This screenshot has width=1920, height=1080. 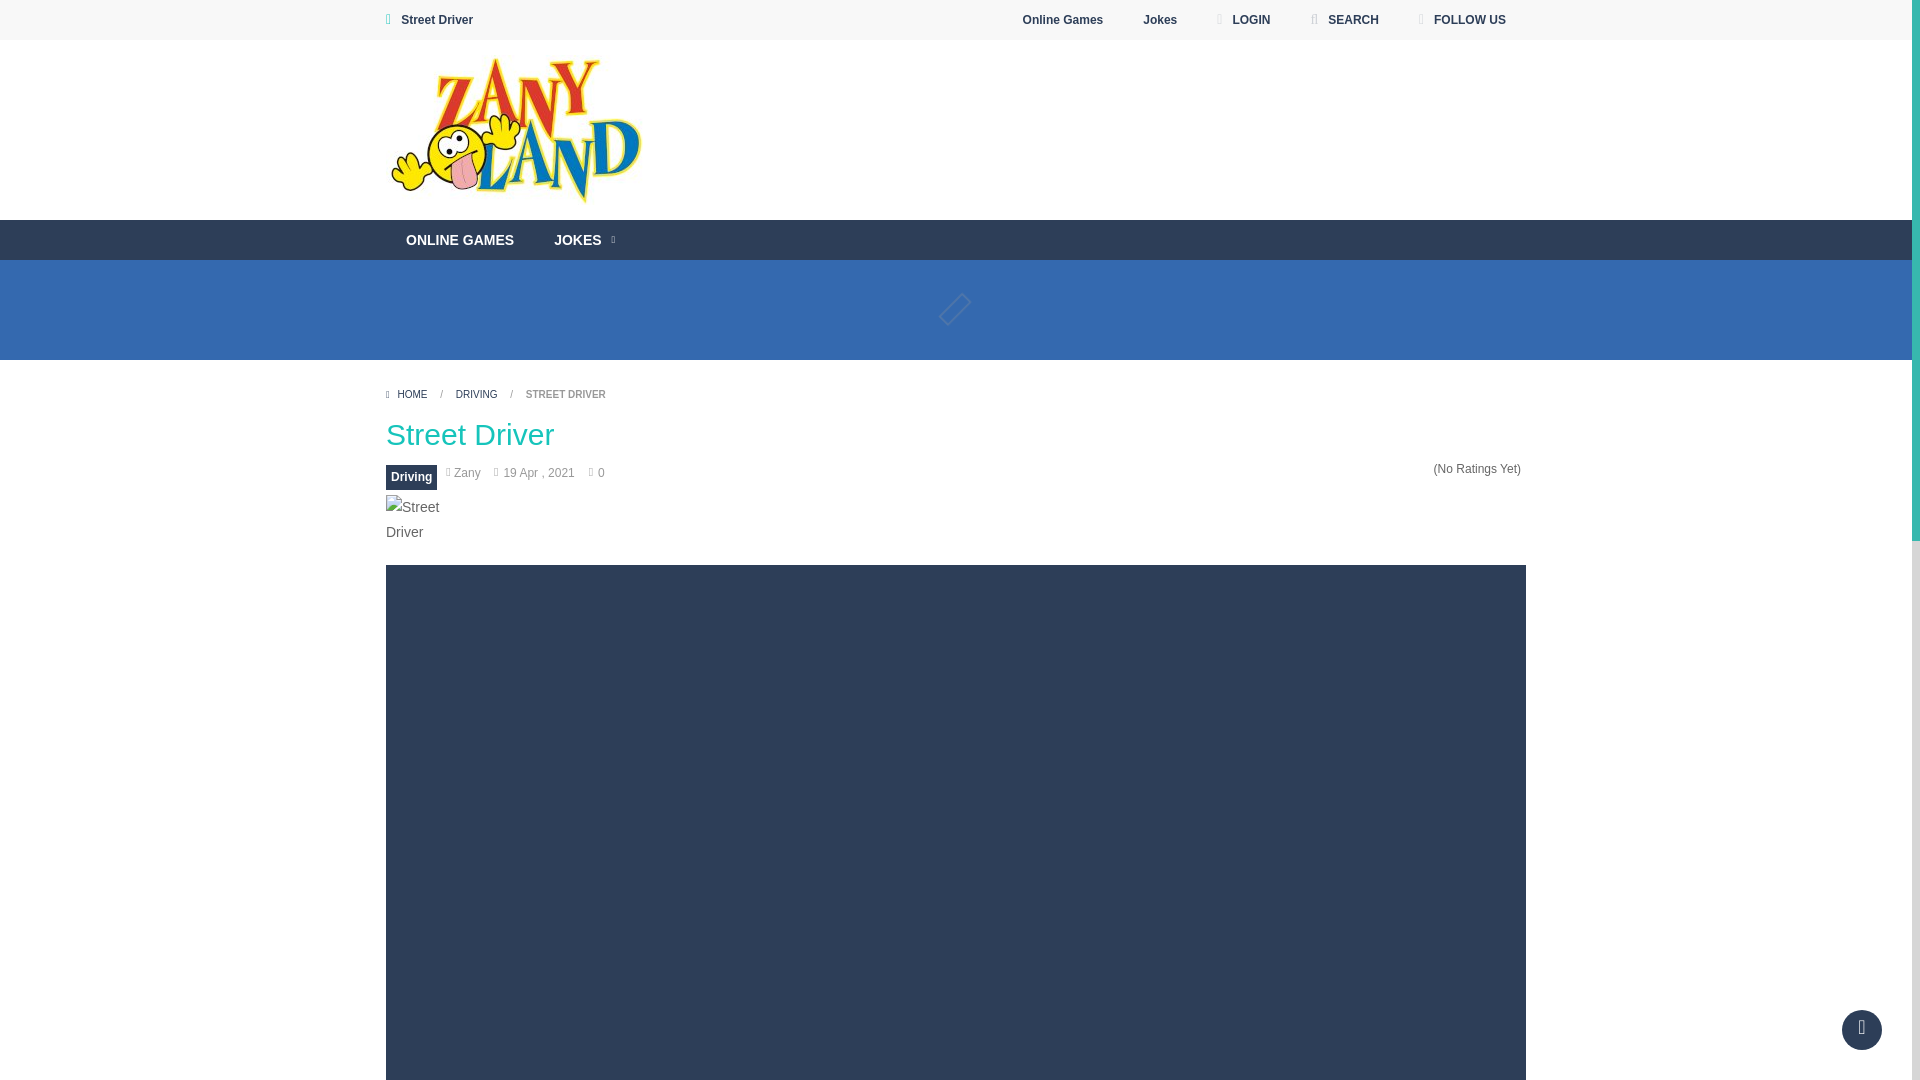 What do you see at coordinates (1242, 20) in the screenshot?
I see `LOGIN` at bounding box center [1242, 20].